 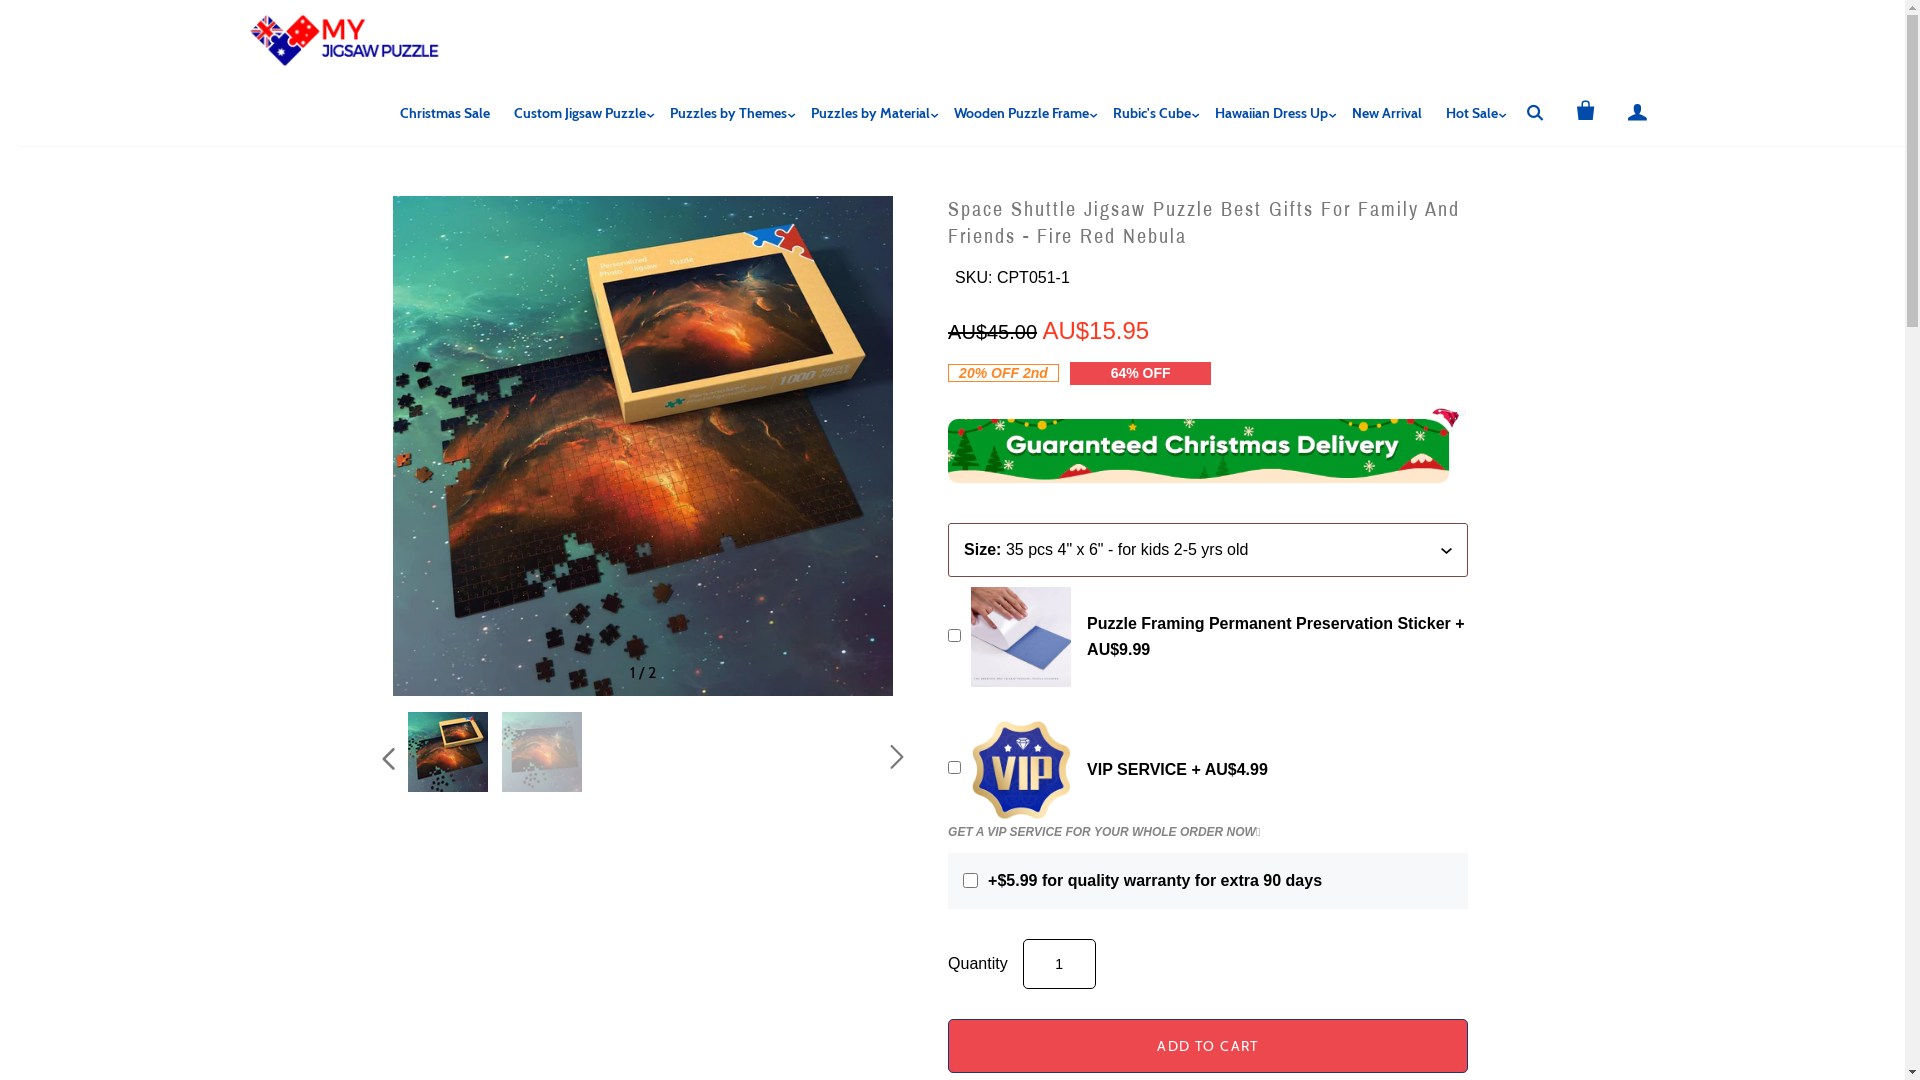 What do you see at coordinates (870, 113) in the screenshot?
I see `Puzzles by Material` at bounding box center [870, 113].